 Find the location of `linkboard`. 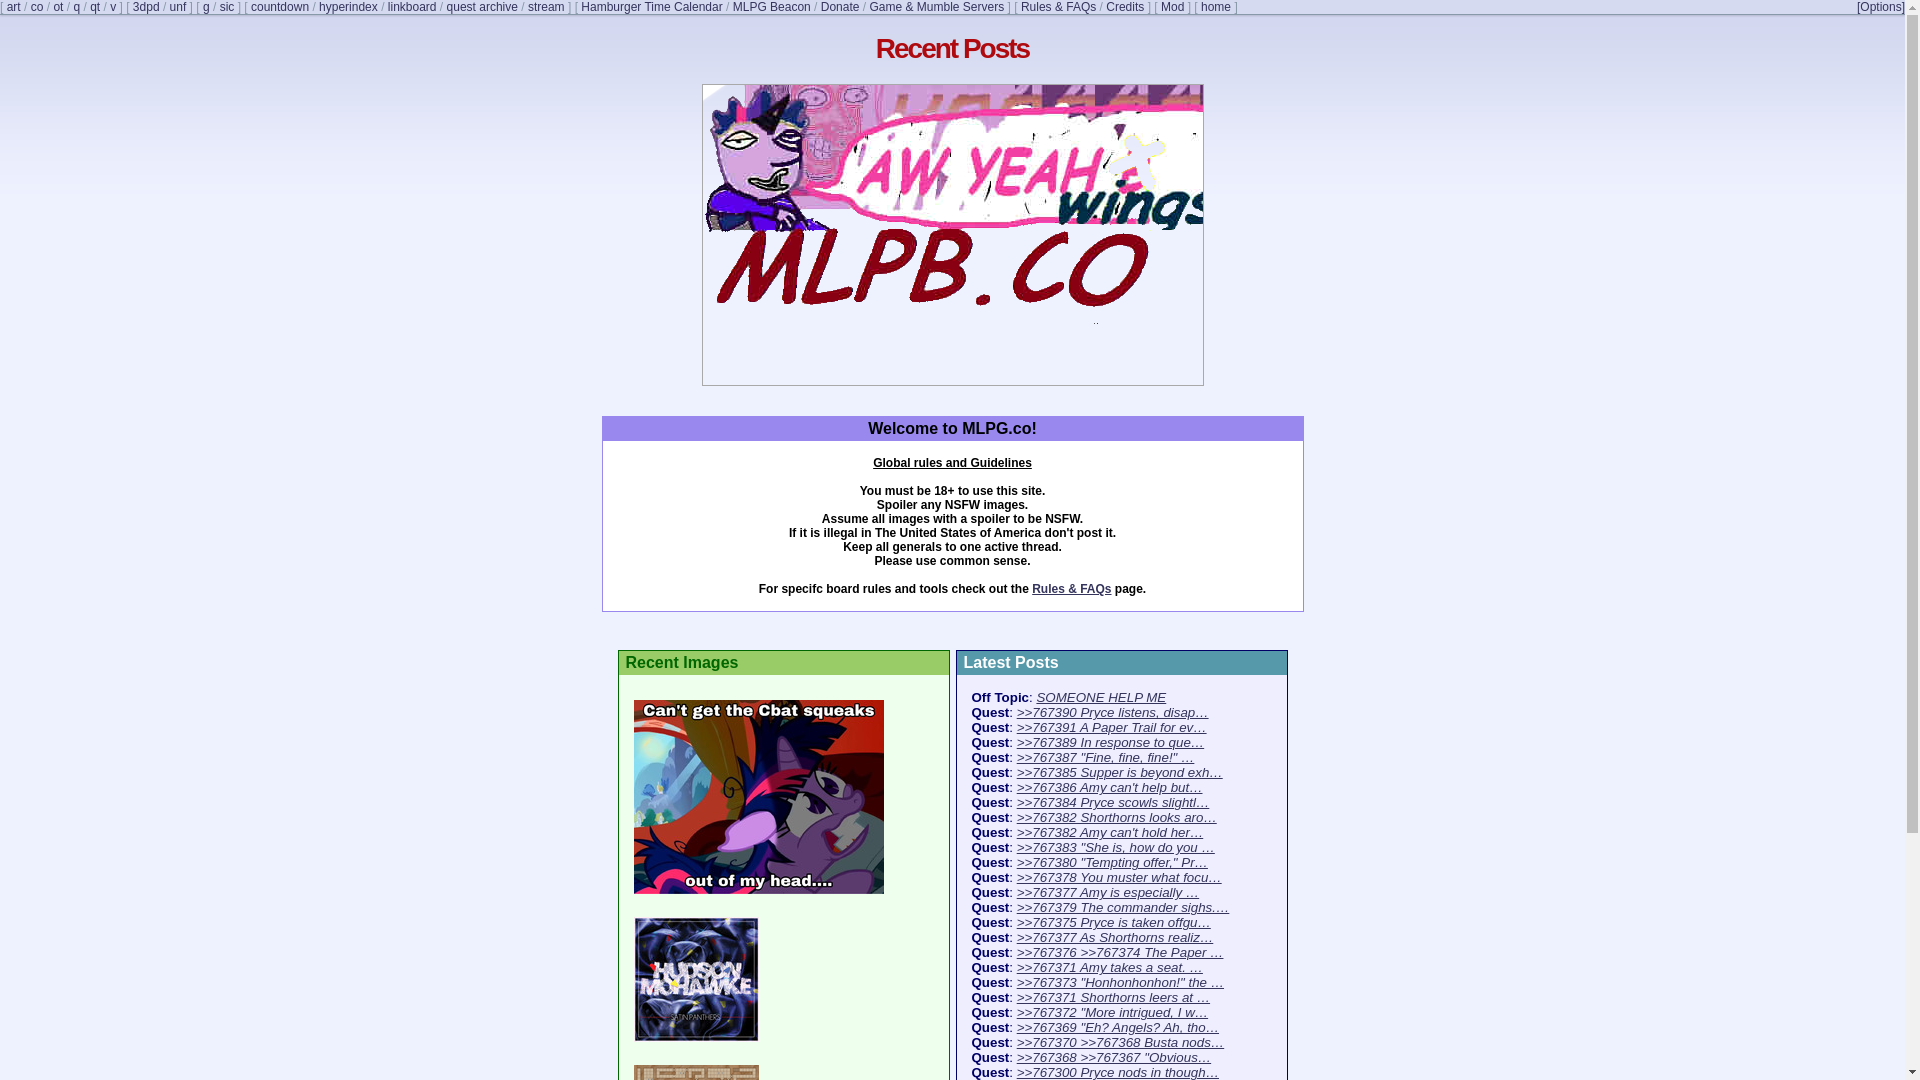

linkboard is located at coordinates (412, 7).